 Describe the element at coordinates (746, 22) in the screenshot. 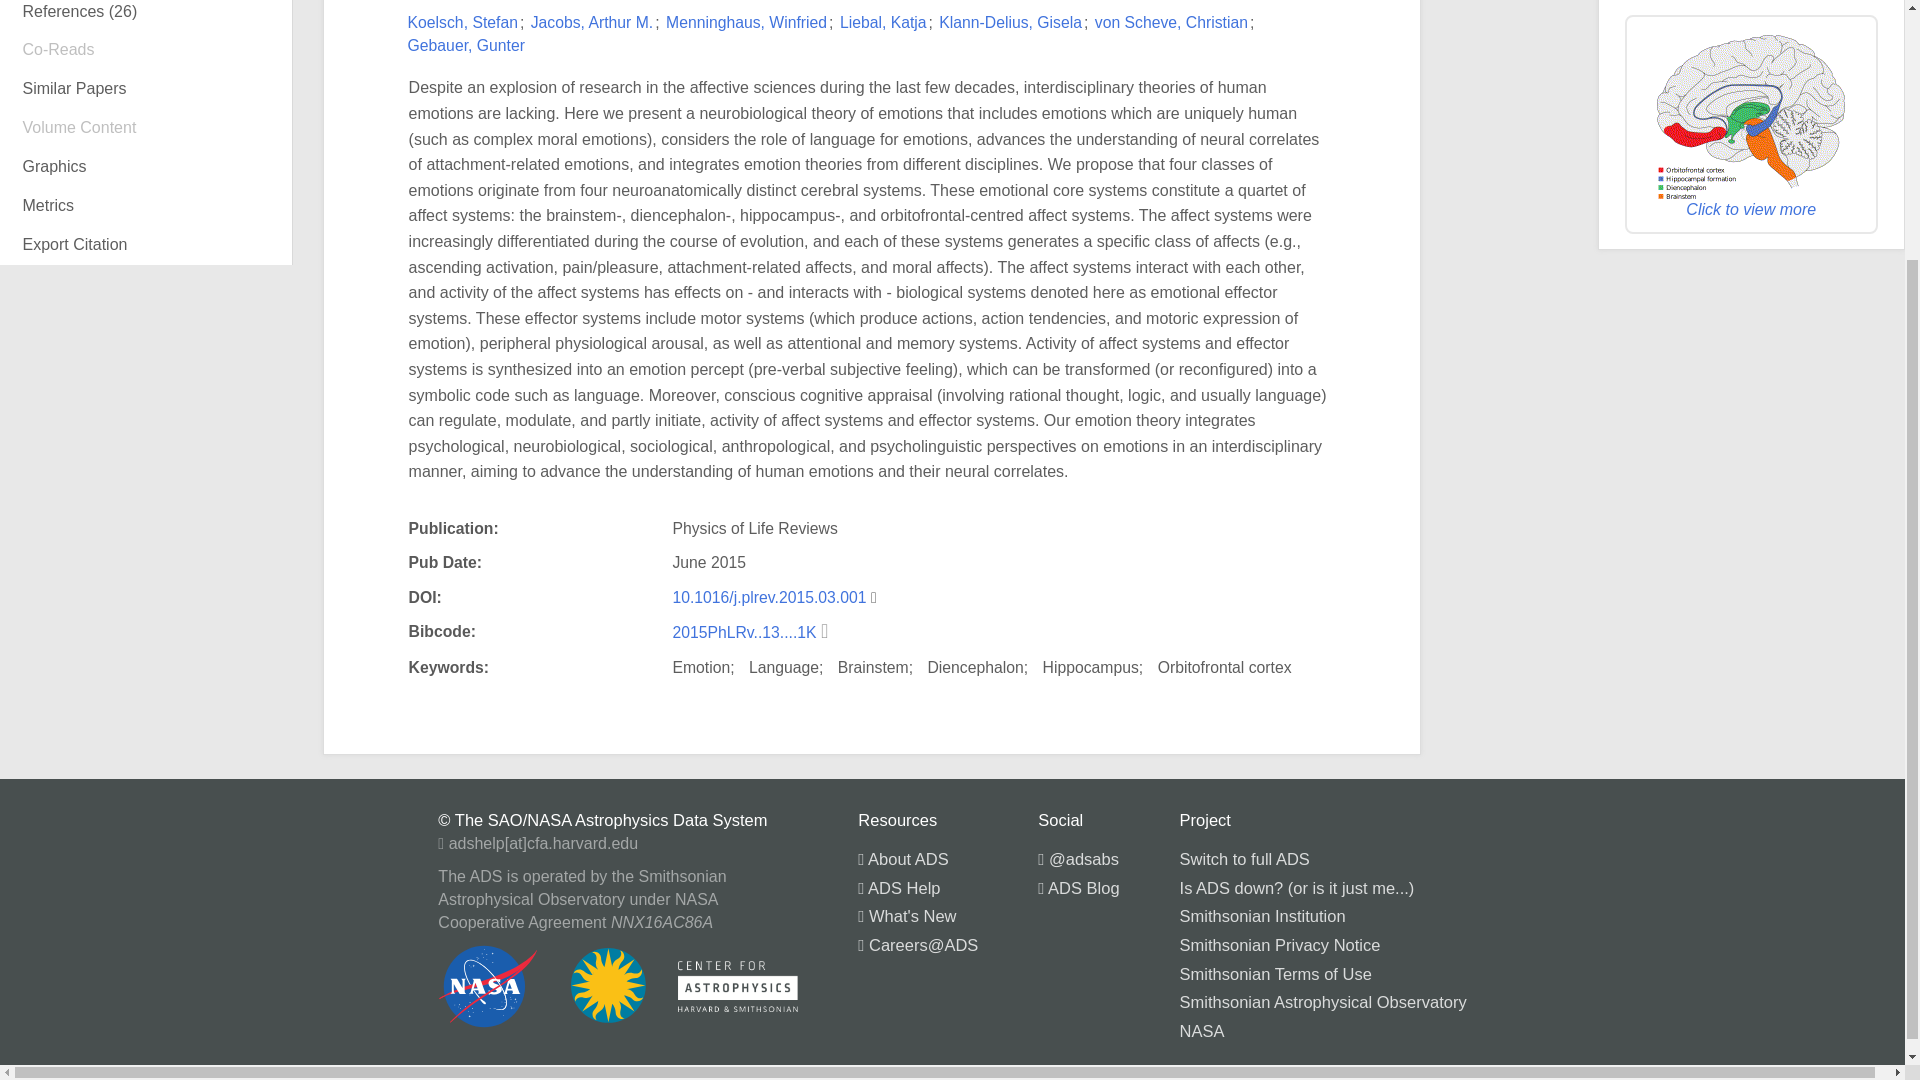

I see `Menninghaus, Winfried` at that location.